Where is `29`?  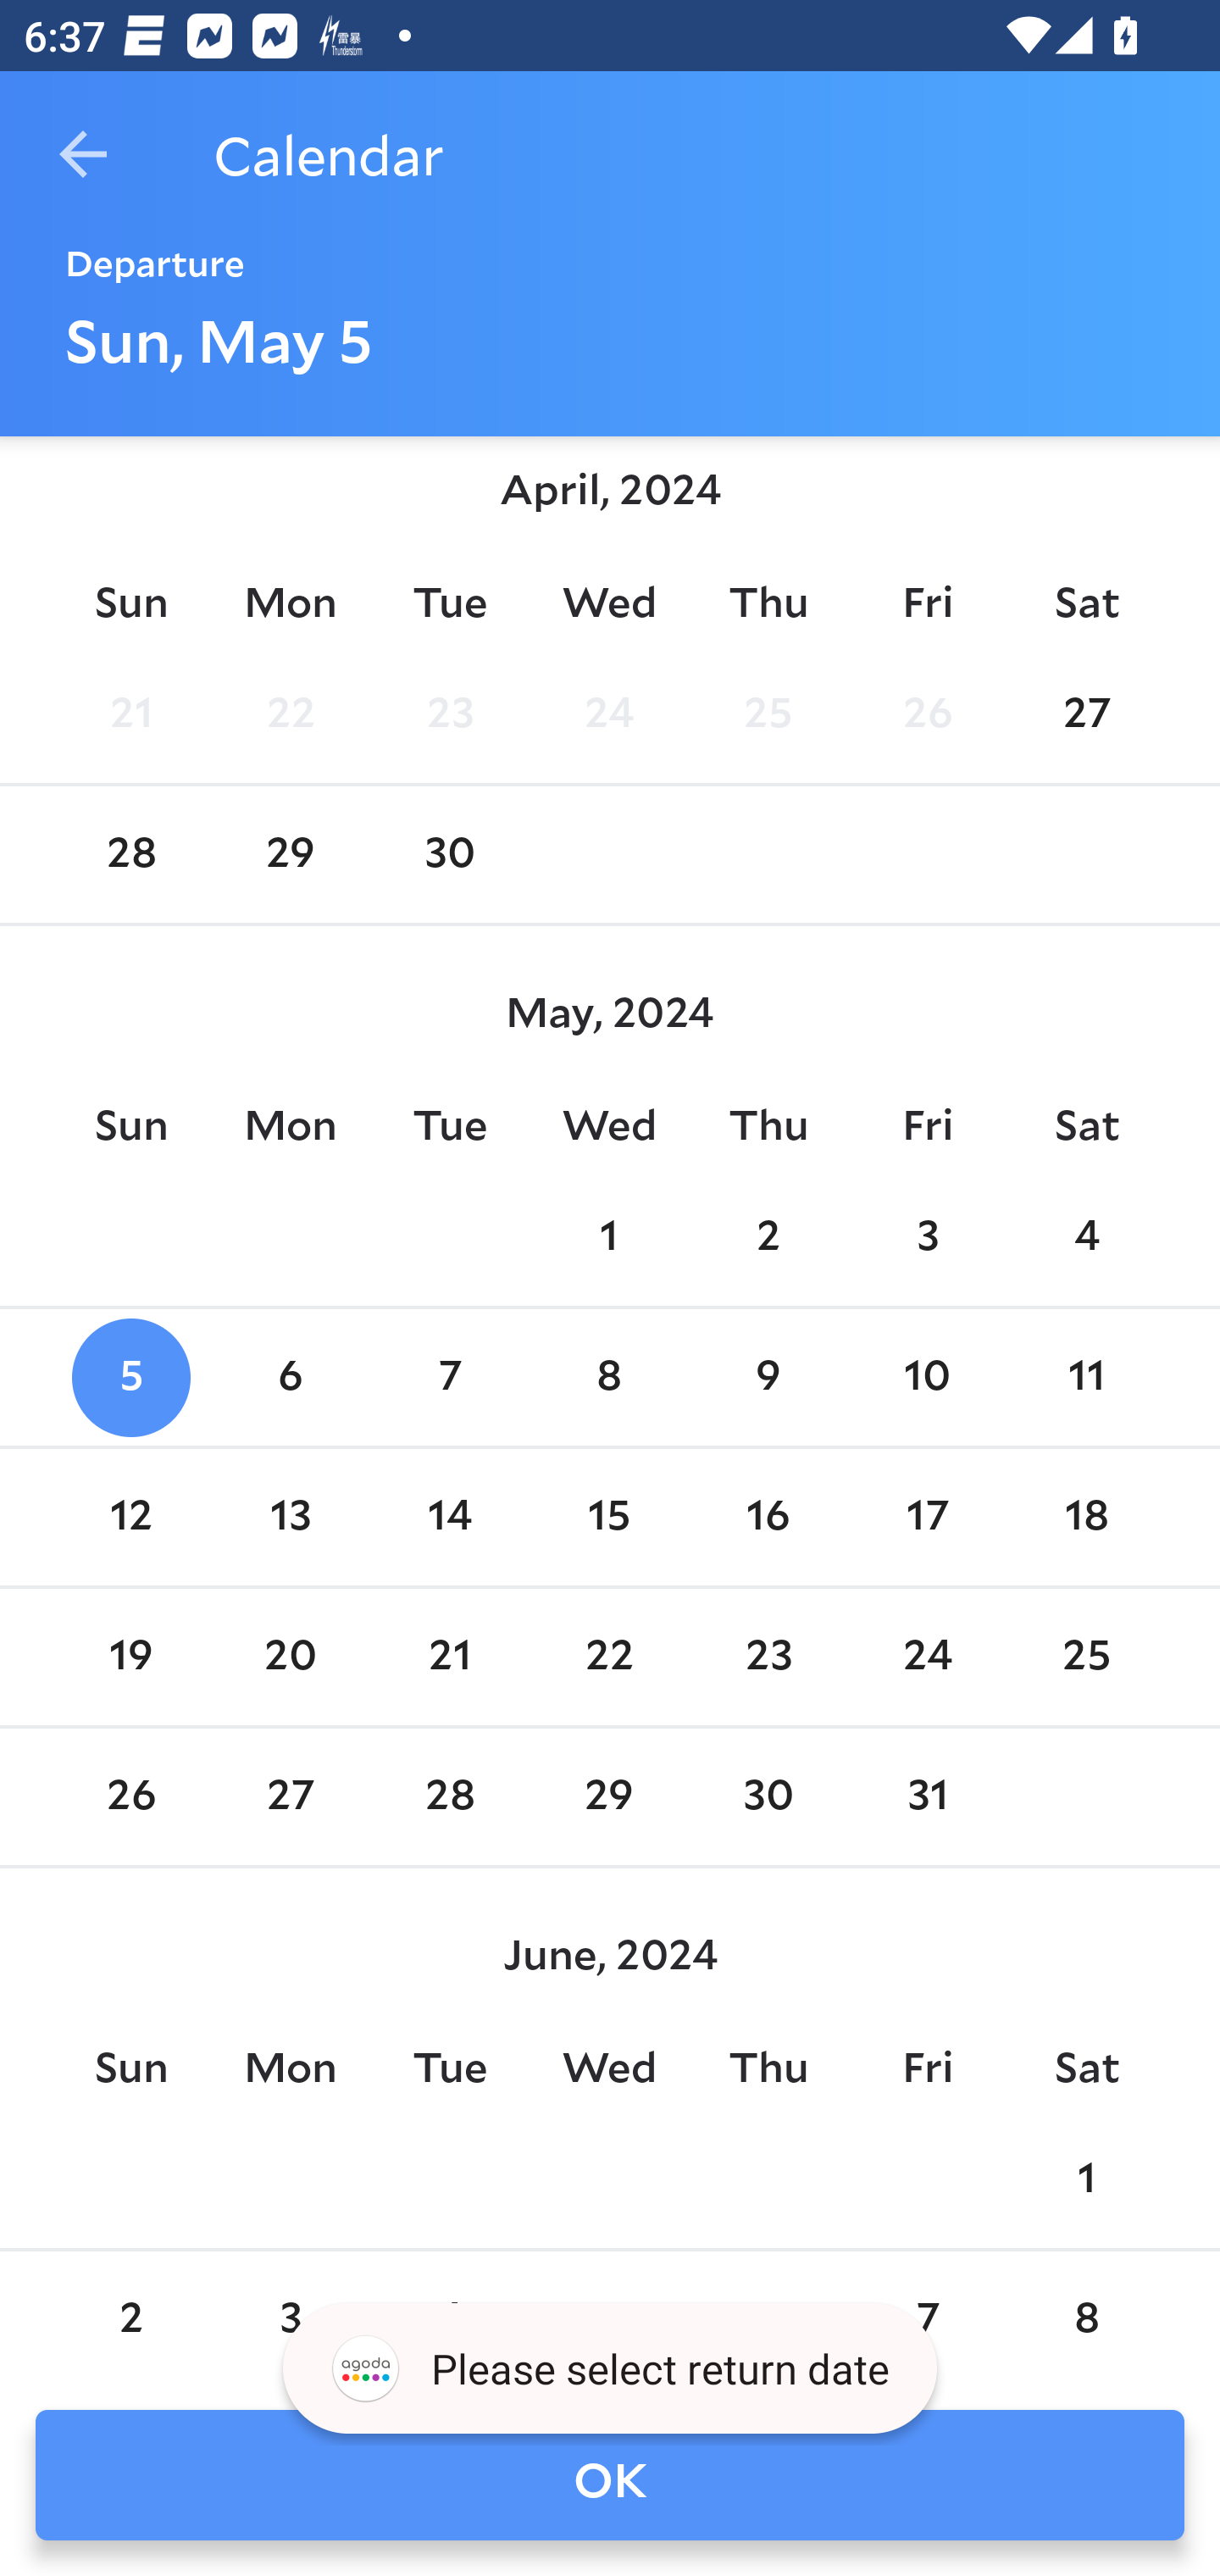
29 is located at coordinates (291, 855).